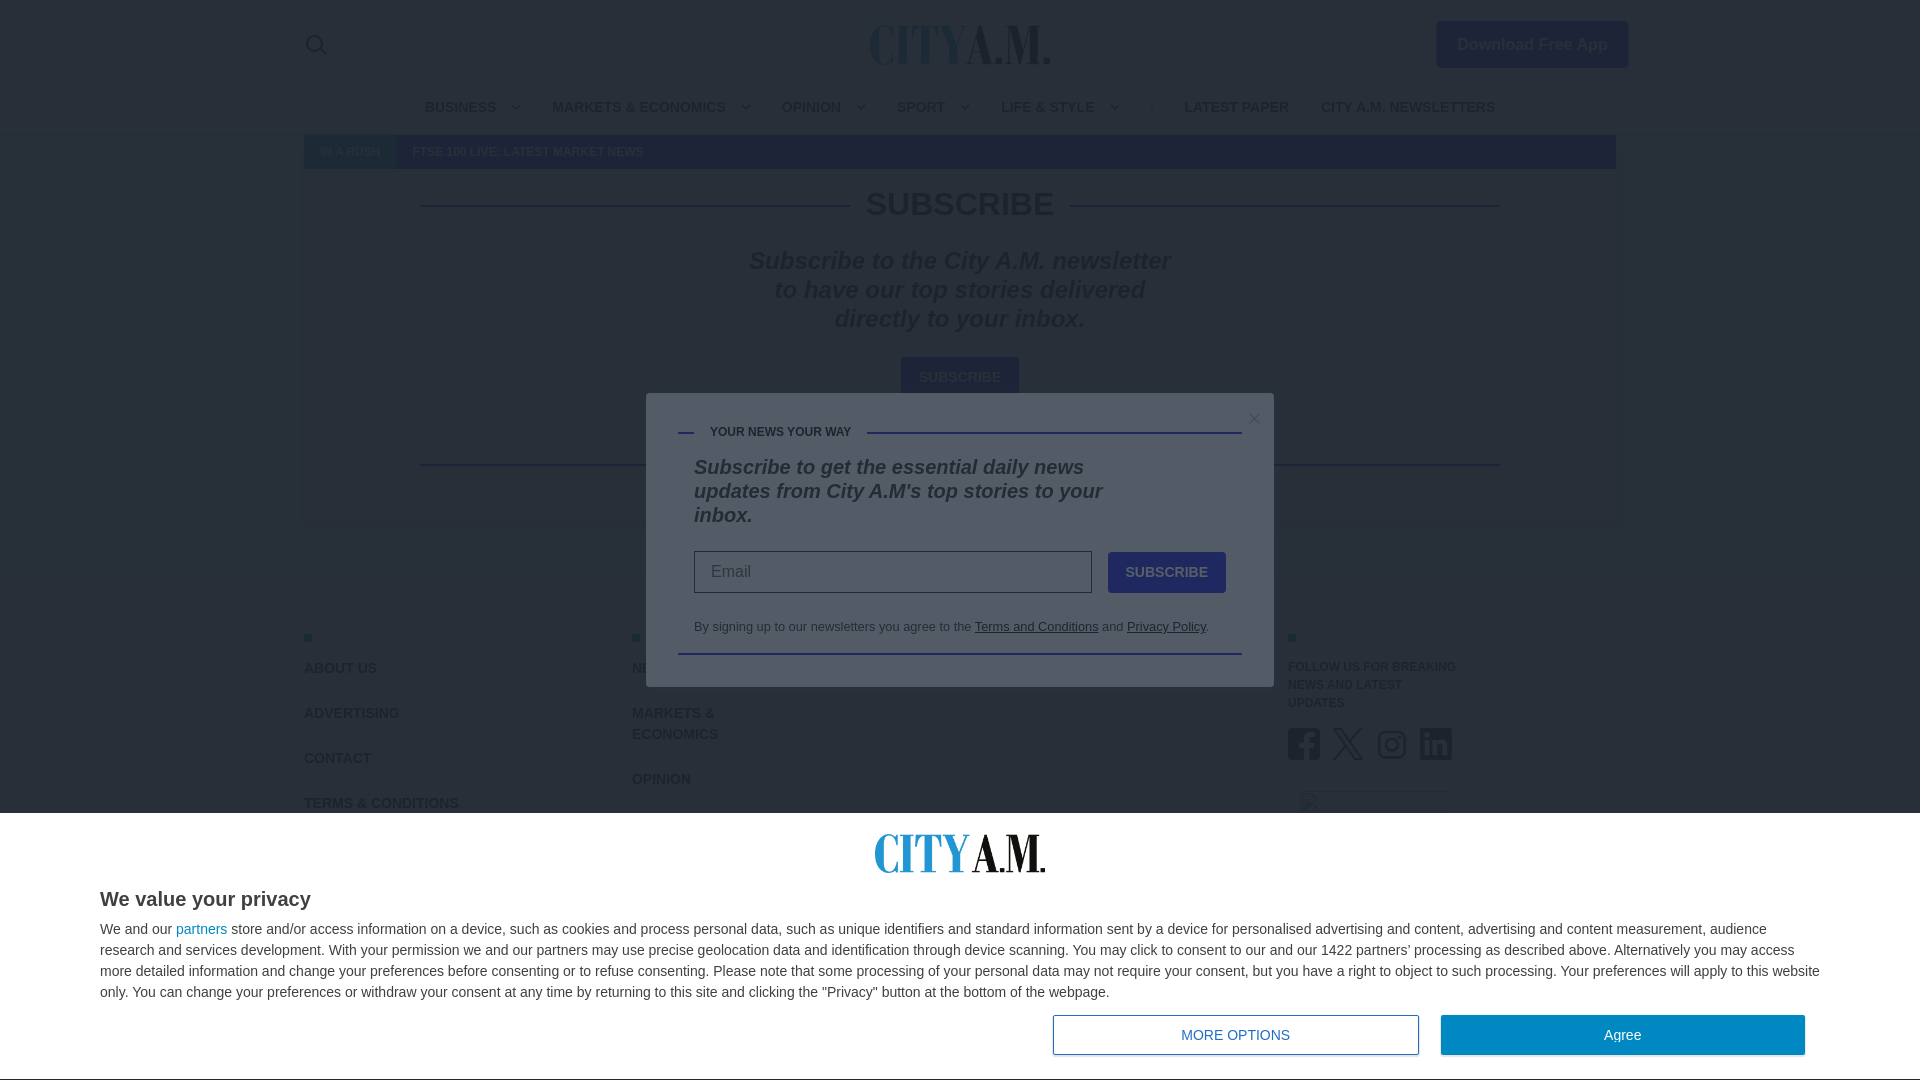 Image resolution: width=1920 pixels, height=1080 pixels. Describe the element at coordinates (1304, 744) in the screenshot. I see `FACEBOOK` at that location.